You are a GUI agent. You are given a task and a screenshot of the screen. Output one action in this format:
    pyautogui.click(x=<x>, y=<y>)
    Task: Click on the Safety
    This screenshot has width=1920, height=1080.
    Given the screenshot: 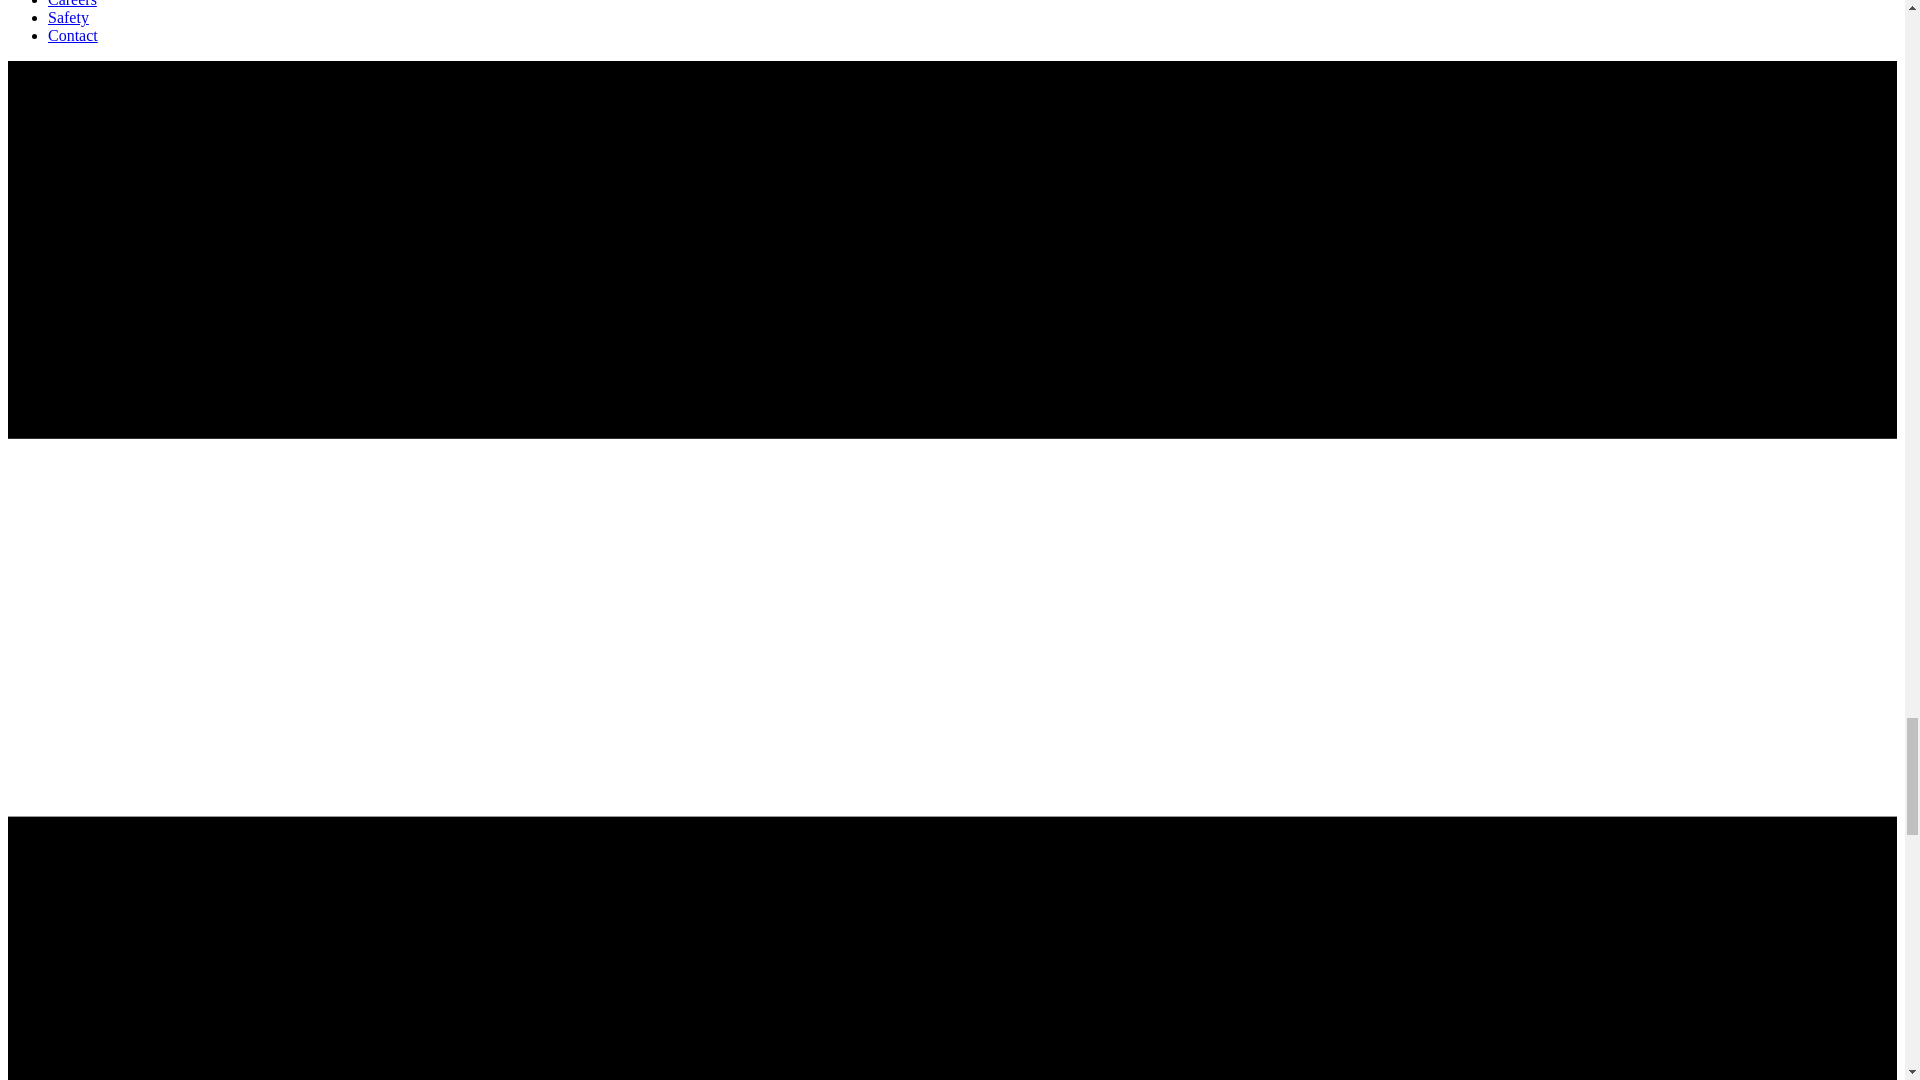 What is the action you would take?
    pyautogui.click(x=68, y=16)
    